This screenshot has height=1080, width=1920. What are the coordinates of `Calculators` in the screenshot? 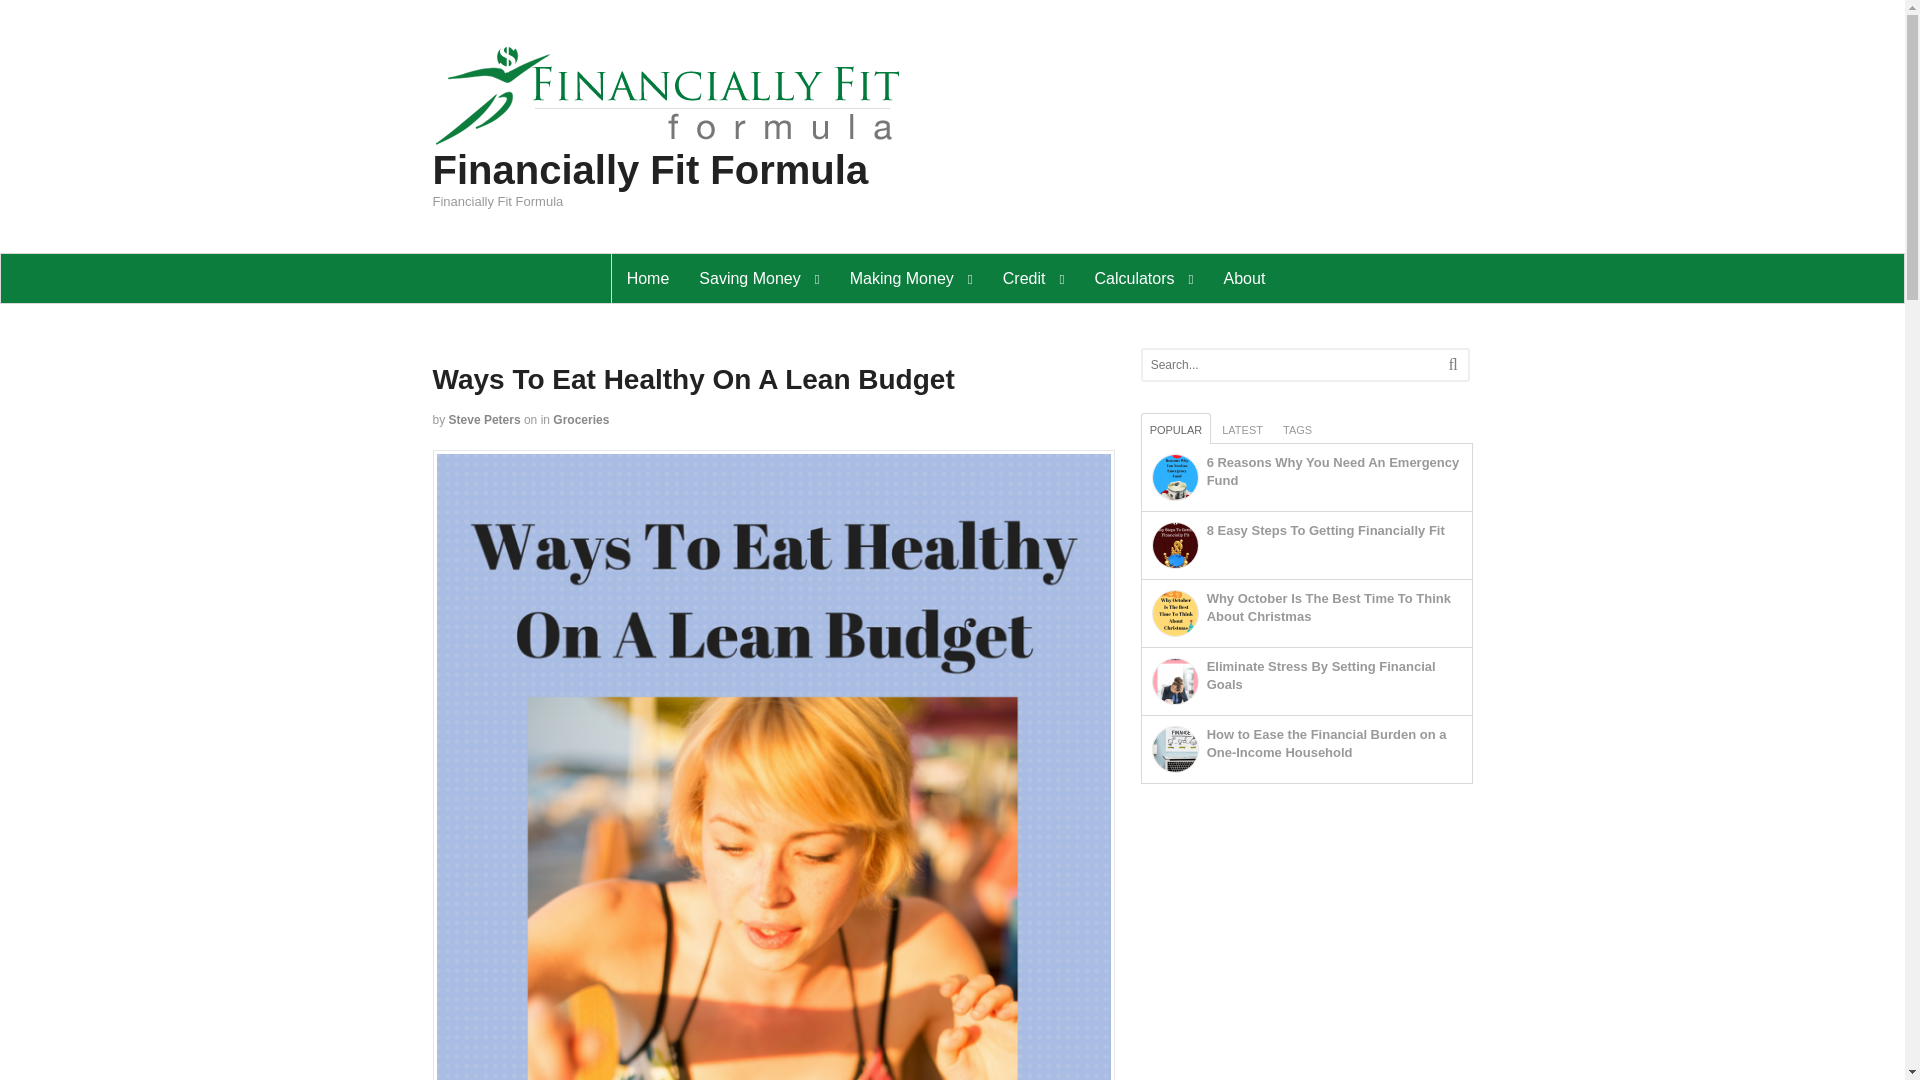 It's located at (1144, 278).